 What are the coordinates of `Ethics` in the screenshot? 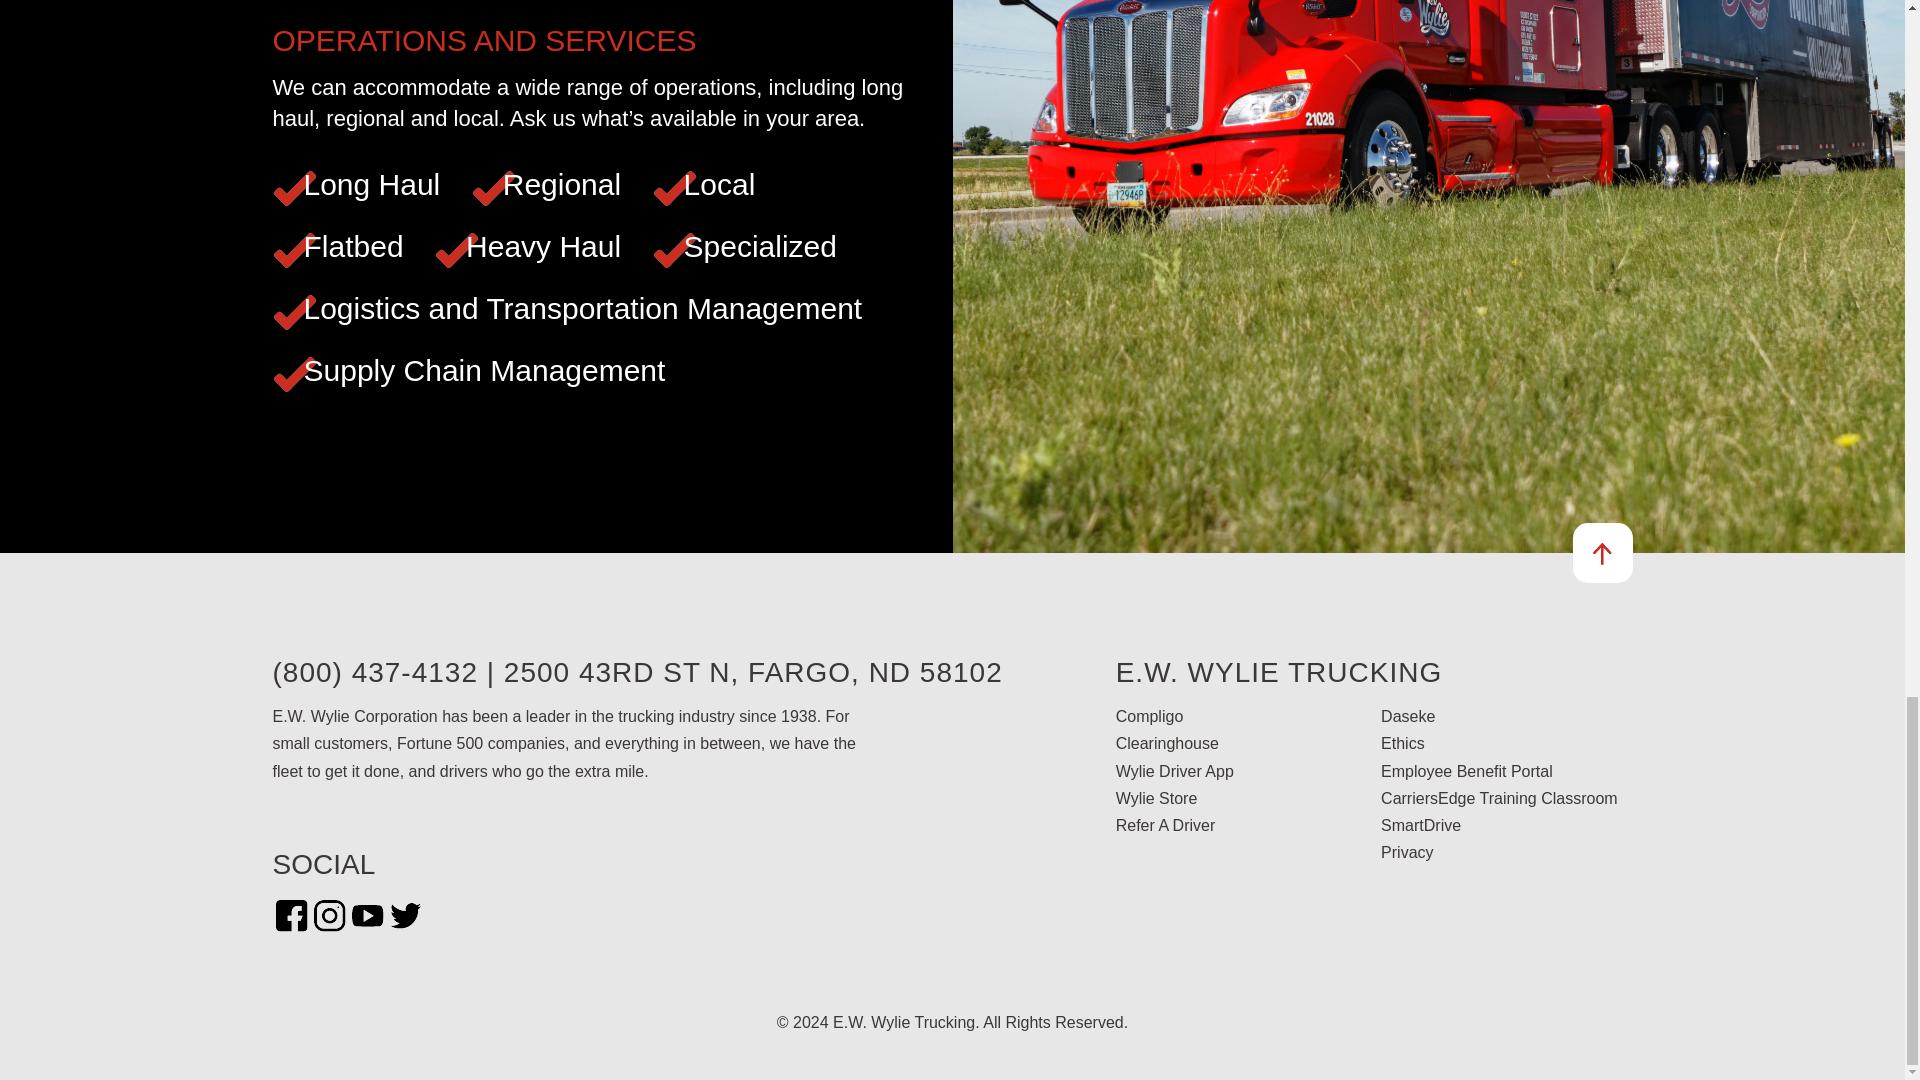 It's located at (1402, 743).